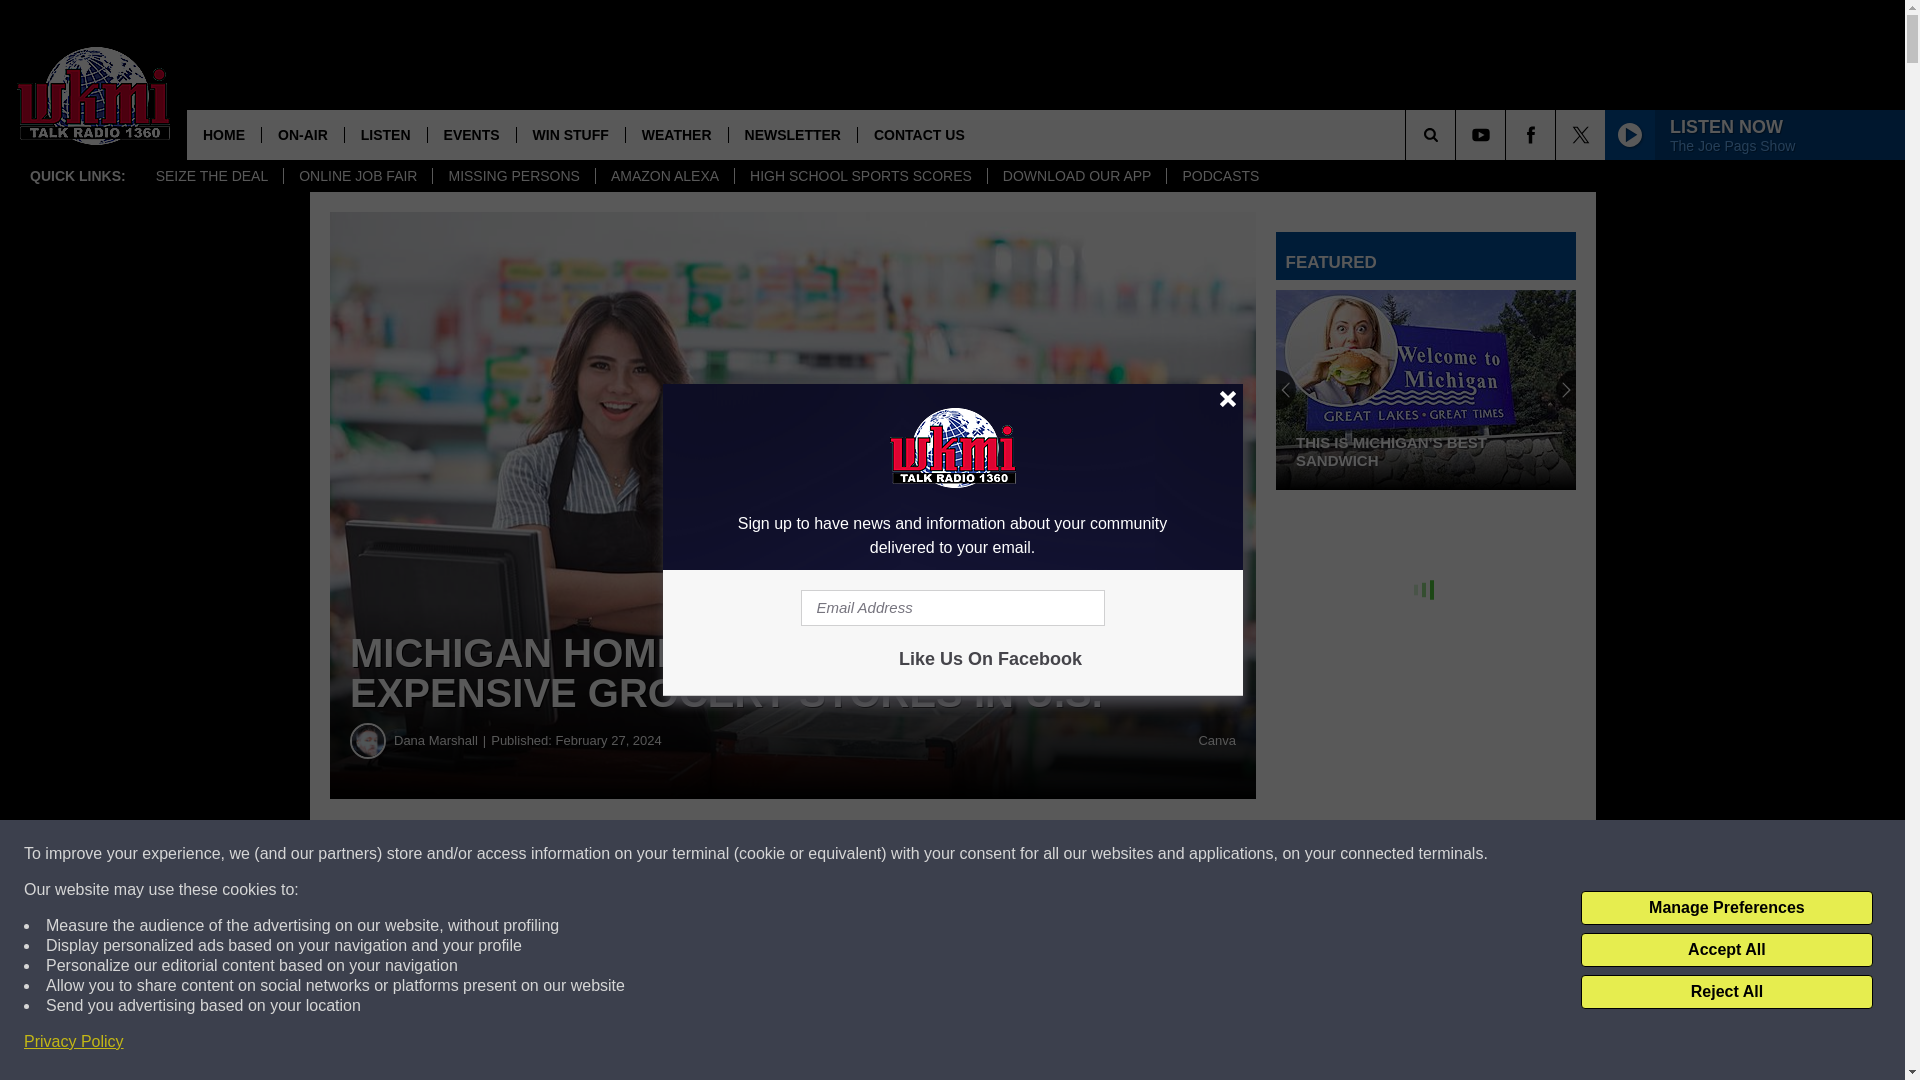 This screenshot has height=1080, width=1920. Describe the element at coordinates (1220, 176) in the screenshot. I see `PODCASTS` at that location.